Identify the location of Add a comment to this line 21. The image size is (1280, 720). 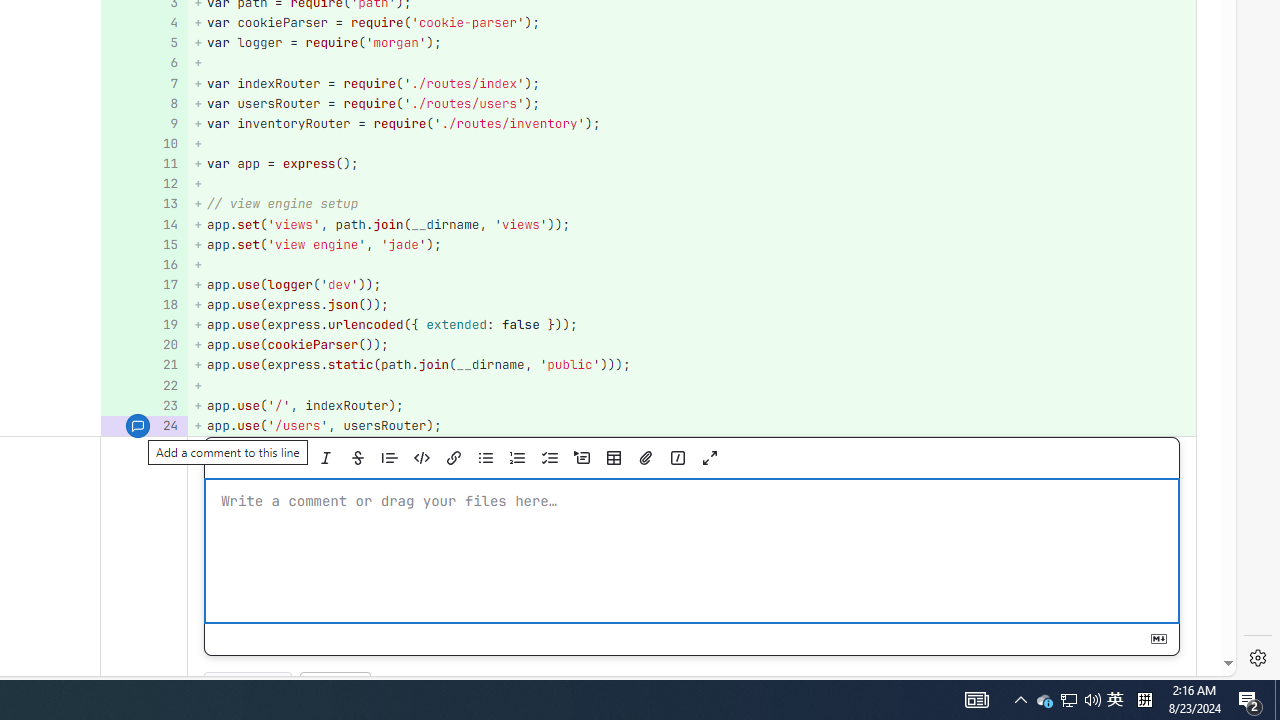
(144, 364).